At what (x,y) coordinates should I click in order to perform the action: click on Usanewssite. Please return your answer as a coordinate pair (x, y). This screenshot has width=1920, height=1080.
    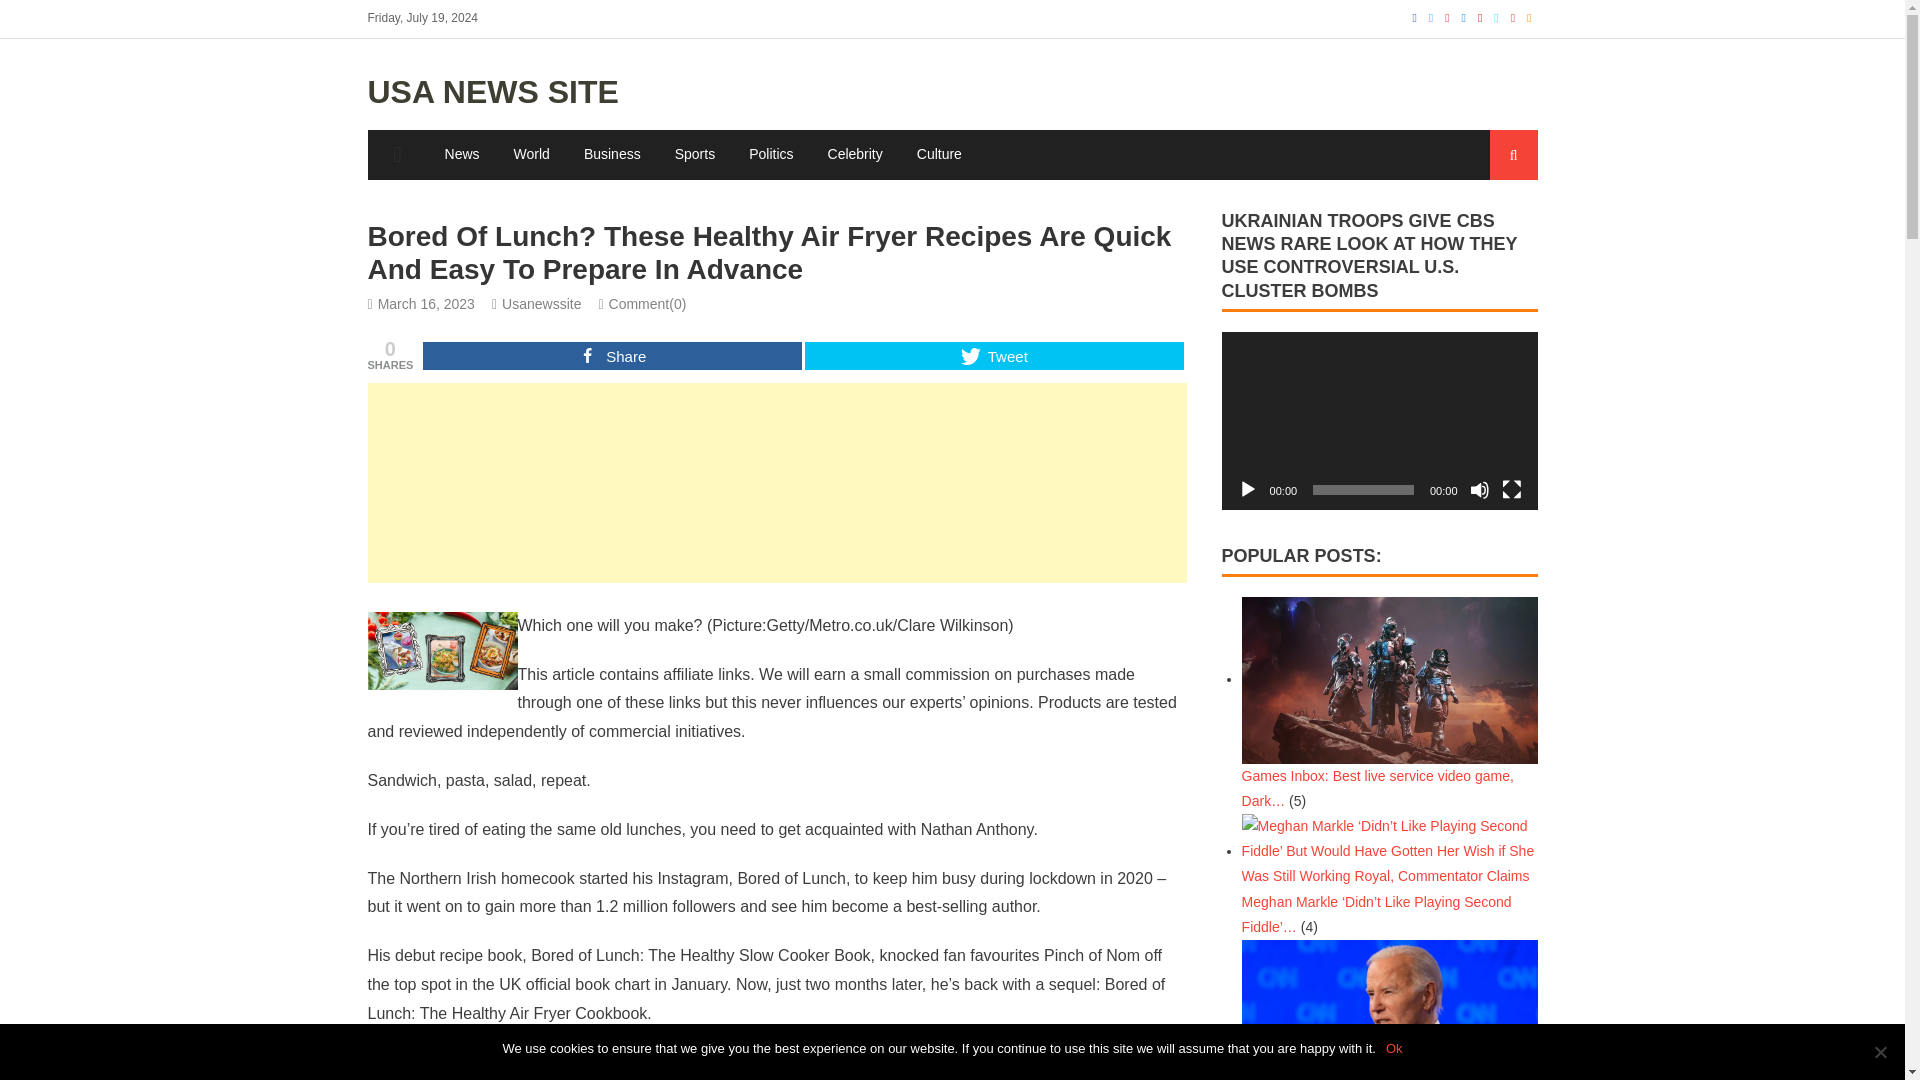
    Looking at the image, I should click on (541, 304).